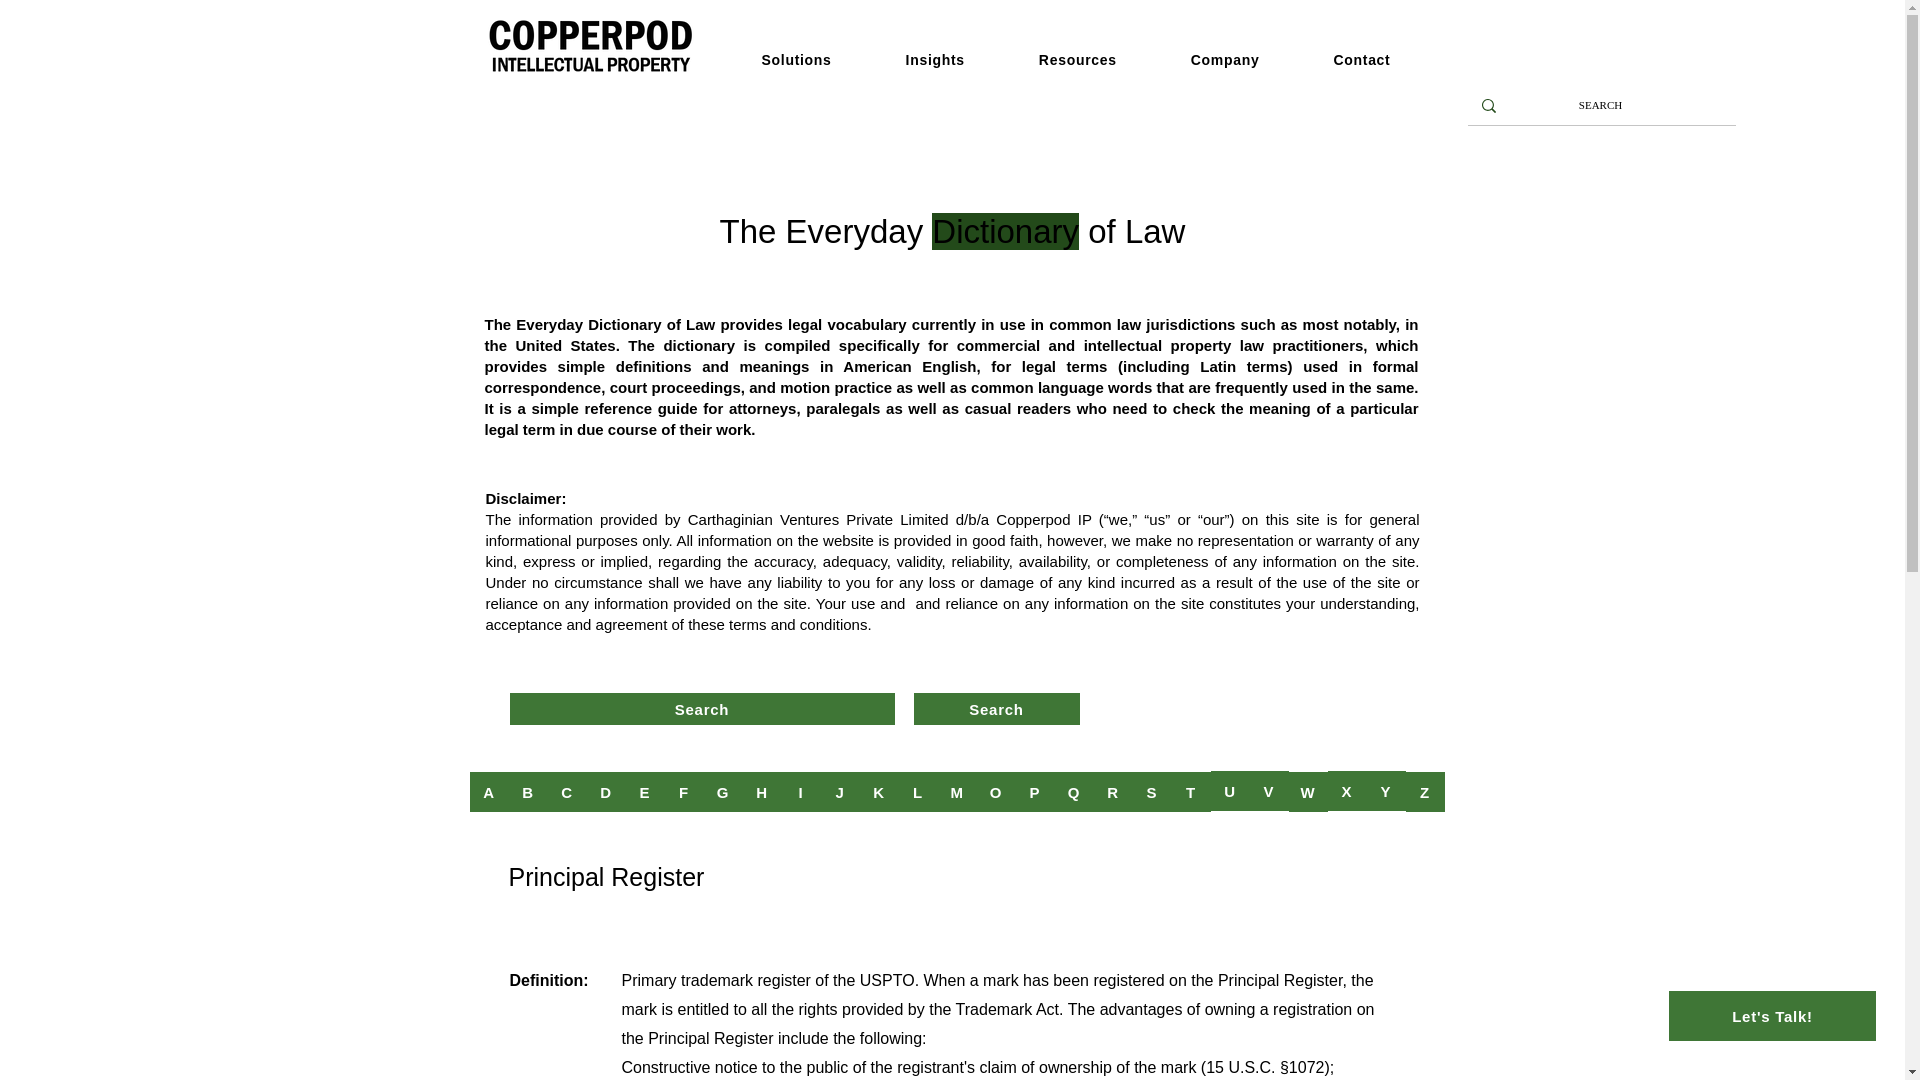 Image resolution: width=1920 pixels, height=1080 pixels. I want to click on Search, so click(702, 708).